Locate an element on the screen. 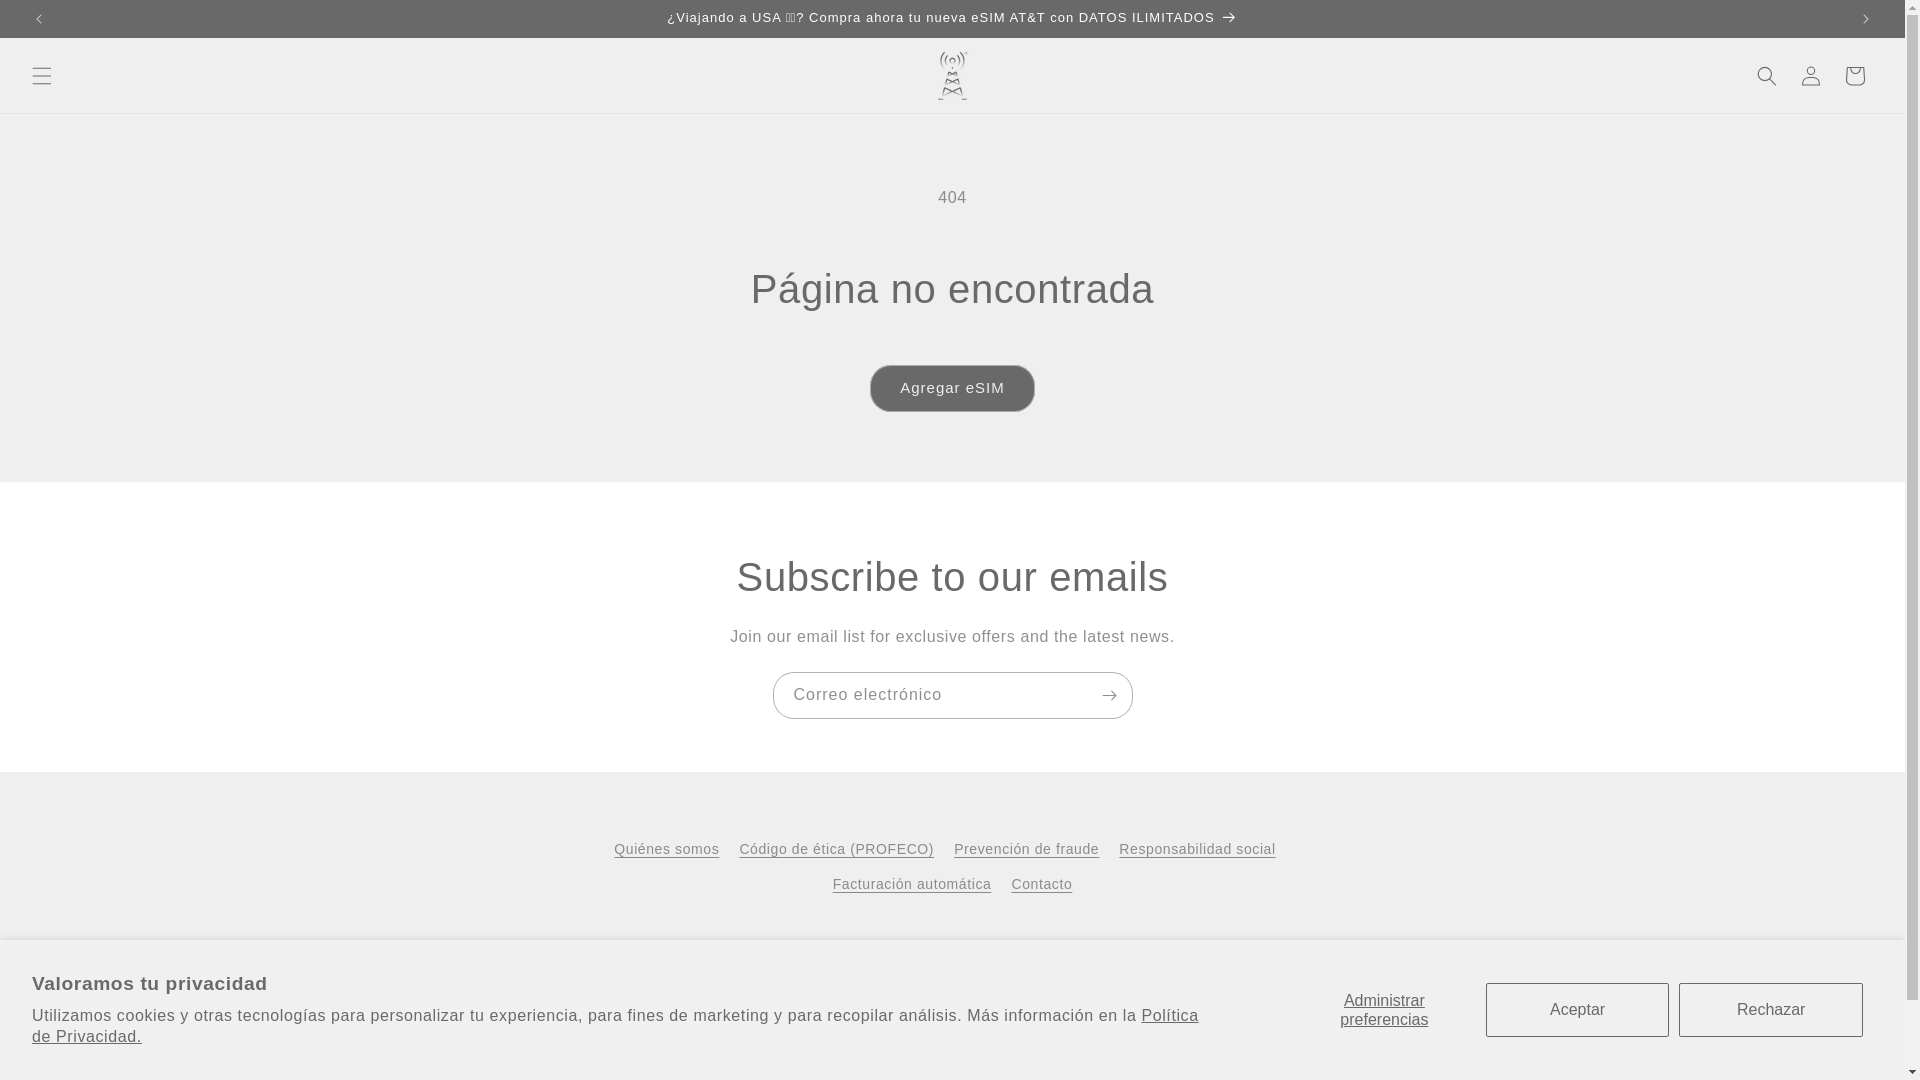 The height and width of the screenshot is (1080, 1920). Responsabilidad social is located at coordinates (1196, 849).